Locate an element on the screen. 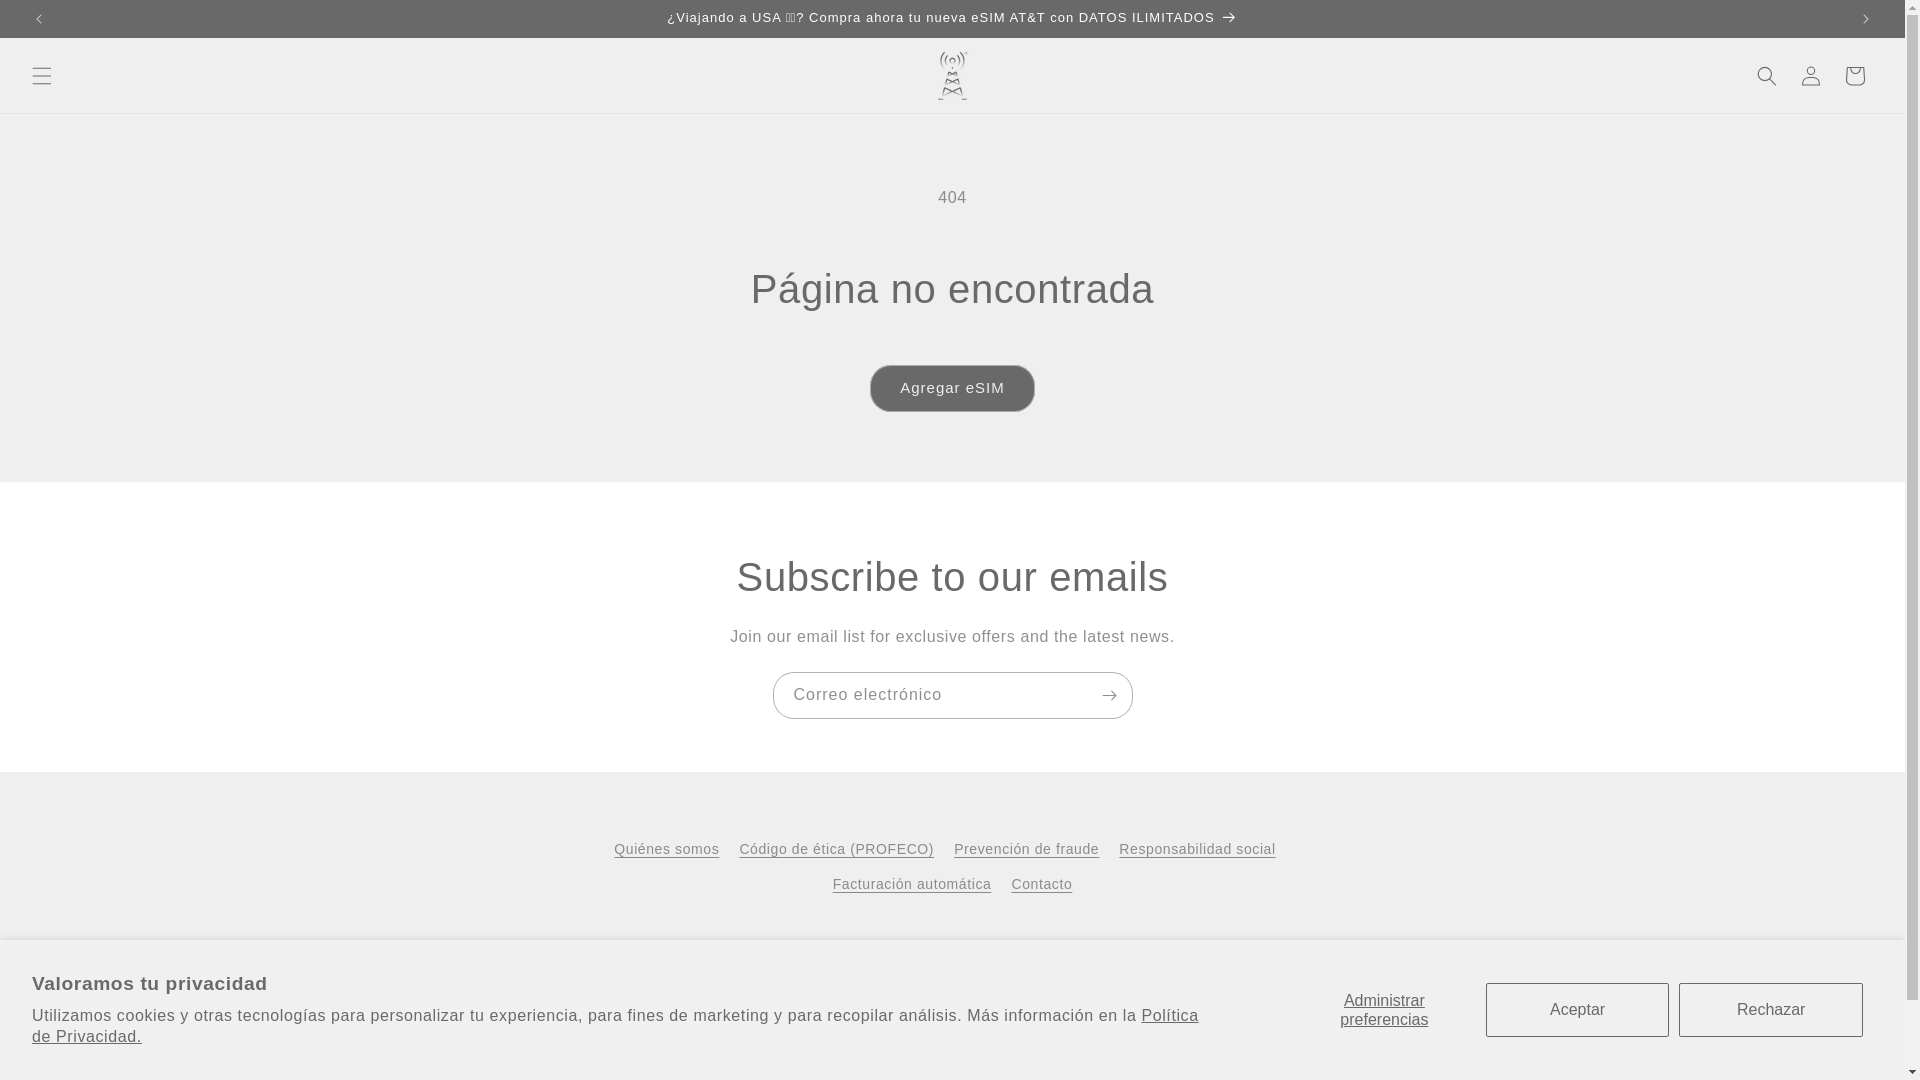 The height and width of the screenshot is (1080, 1920). Responsabilidad social is located at coordinates (1196, 849).